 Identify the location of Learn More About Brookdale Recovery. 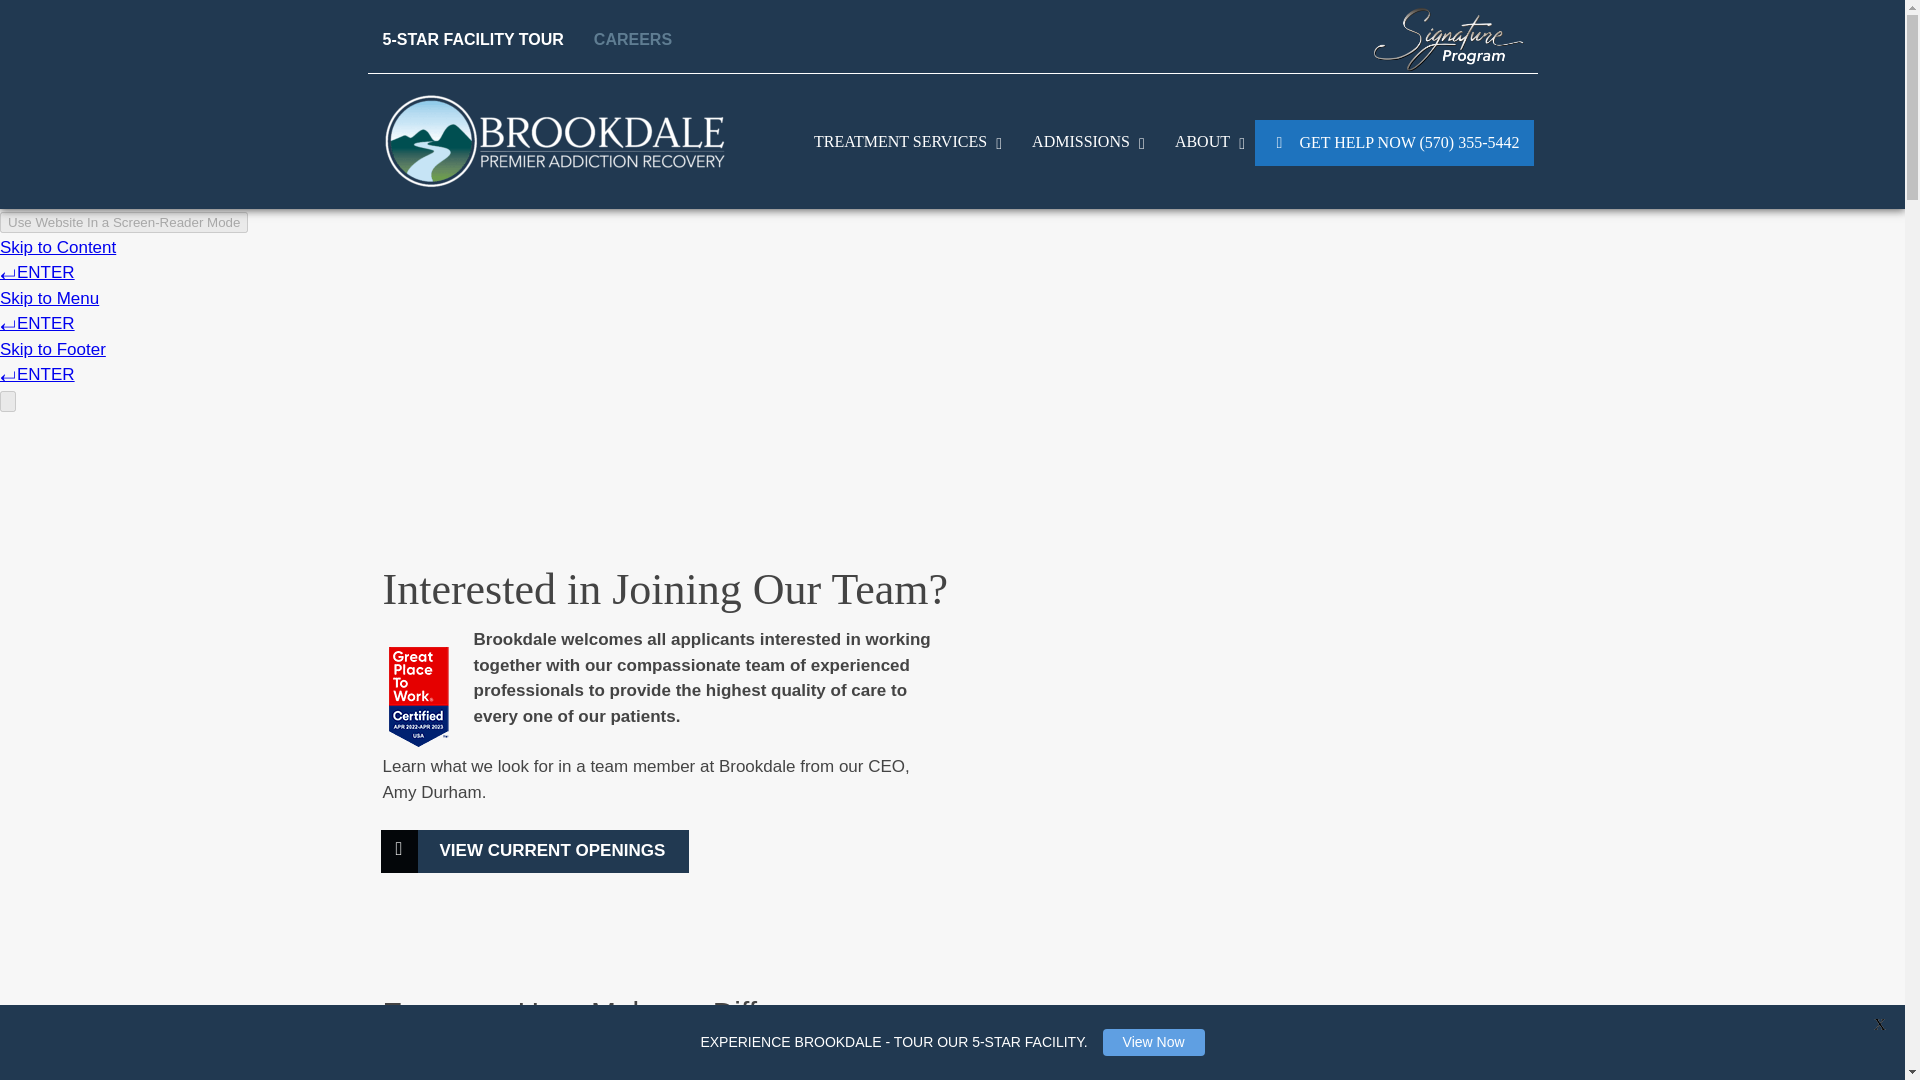
(1205, 142).